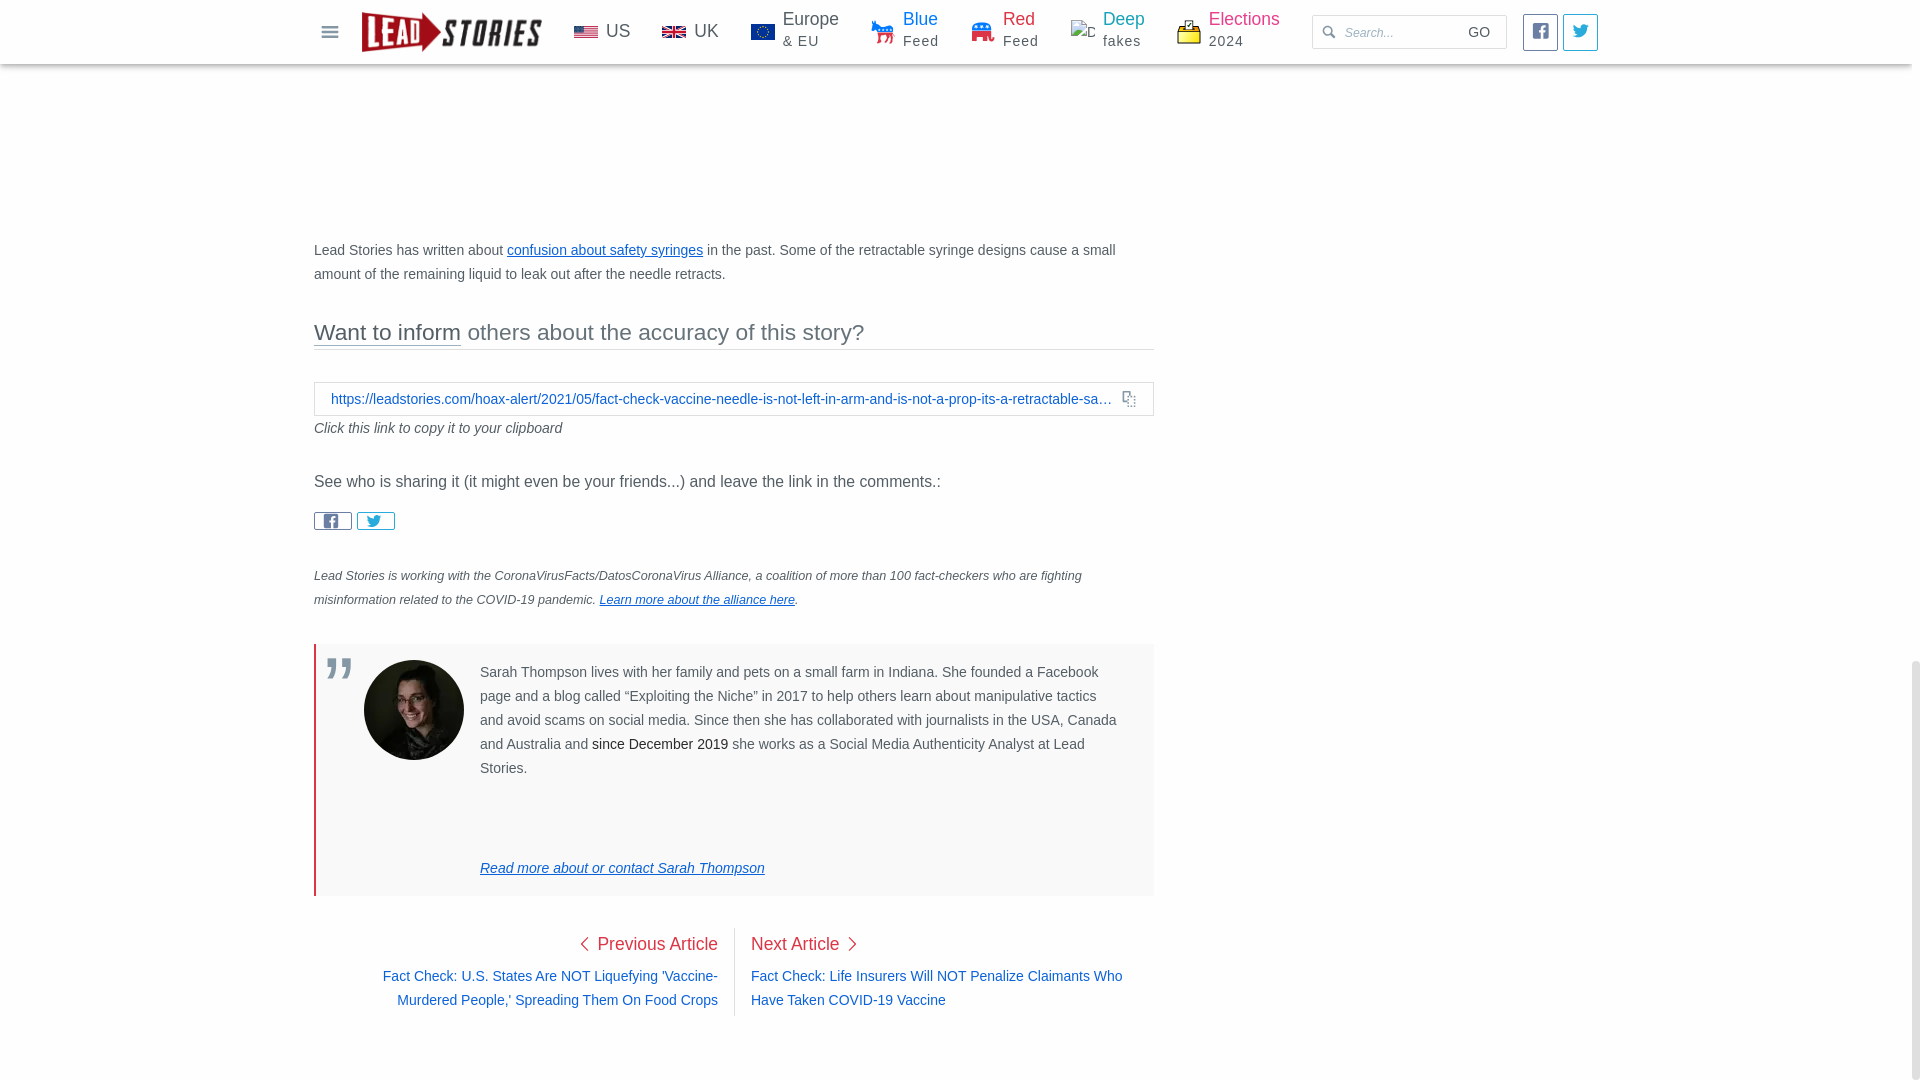 The height and width of the screenshot is (1080, 1920). I want to click on Read more about or contact Sarah Thompson, so click(622, 867).